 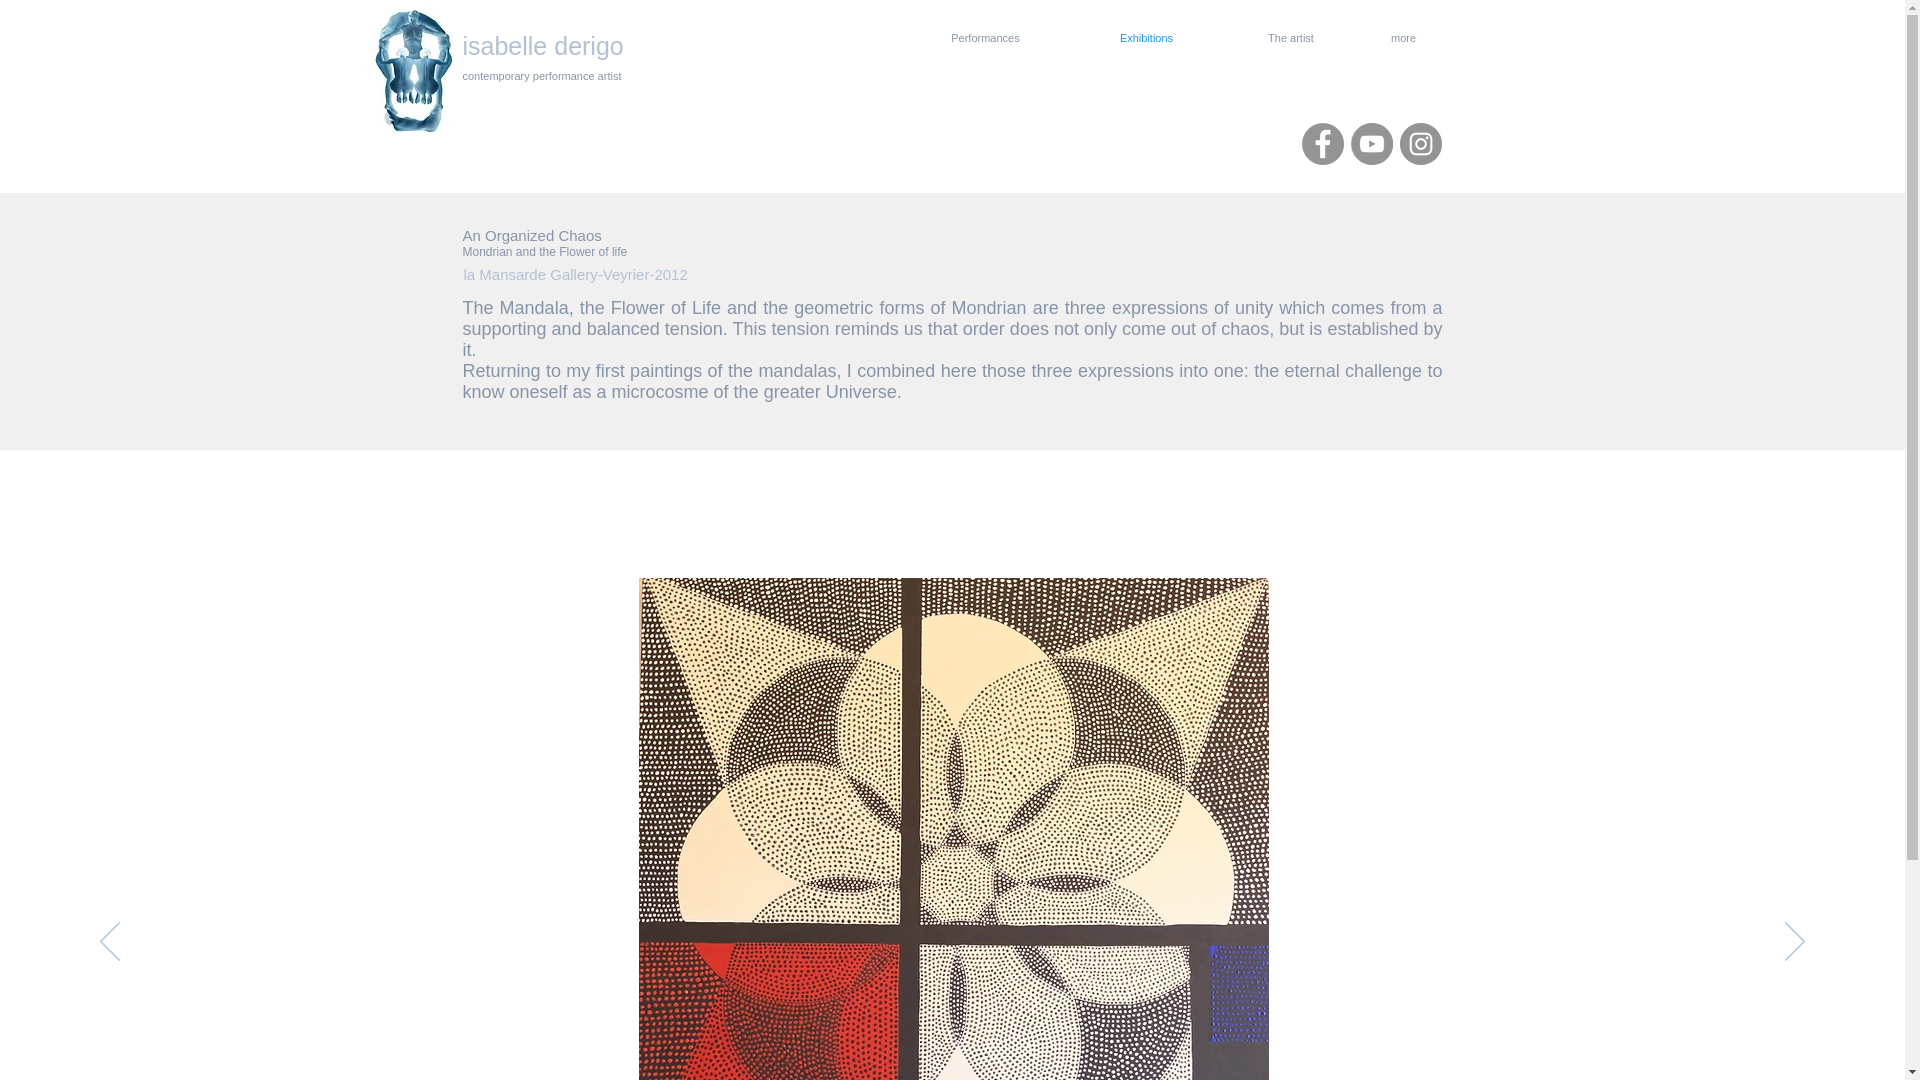 What do you see at coordinates (1145, 37) in the screenshot?
I see `Exhibitions` at bounding box center [1145, 37].